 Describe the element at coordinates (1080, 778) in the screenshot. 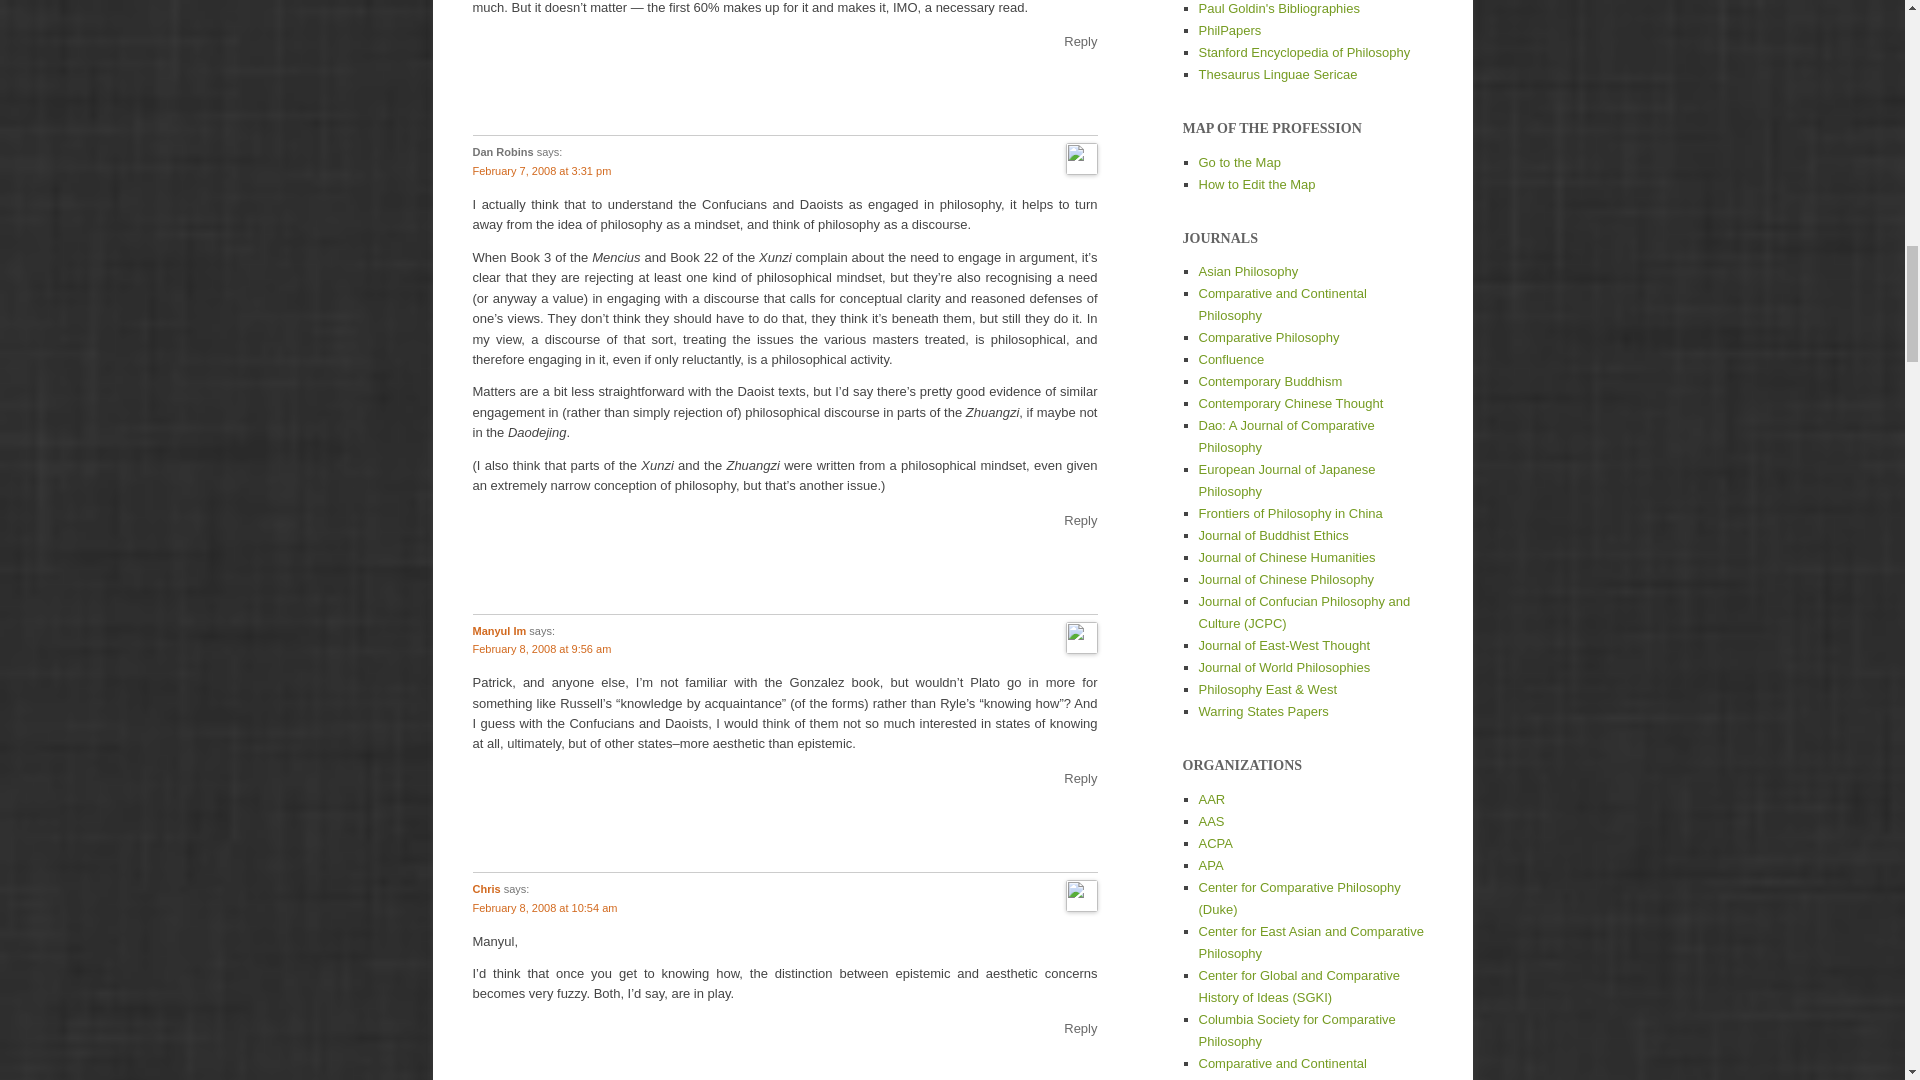

I see `Reply` at that location.